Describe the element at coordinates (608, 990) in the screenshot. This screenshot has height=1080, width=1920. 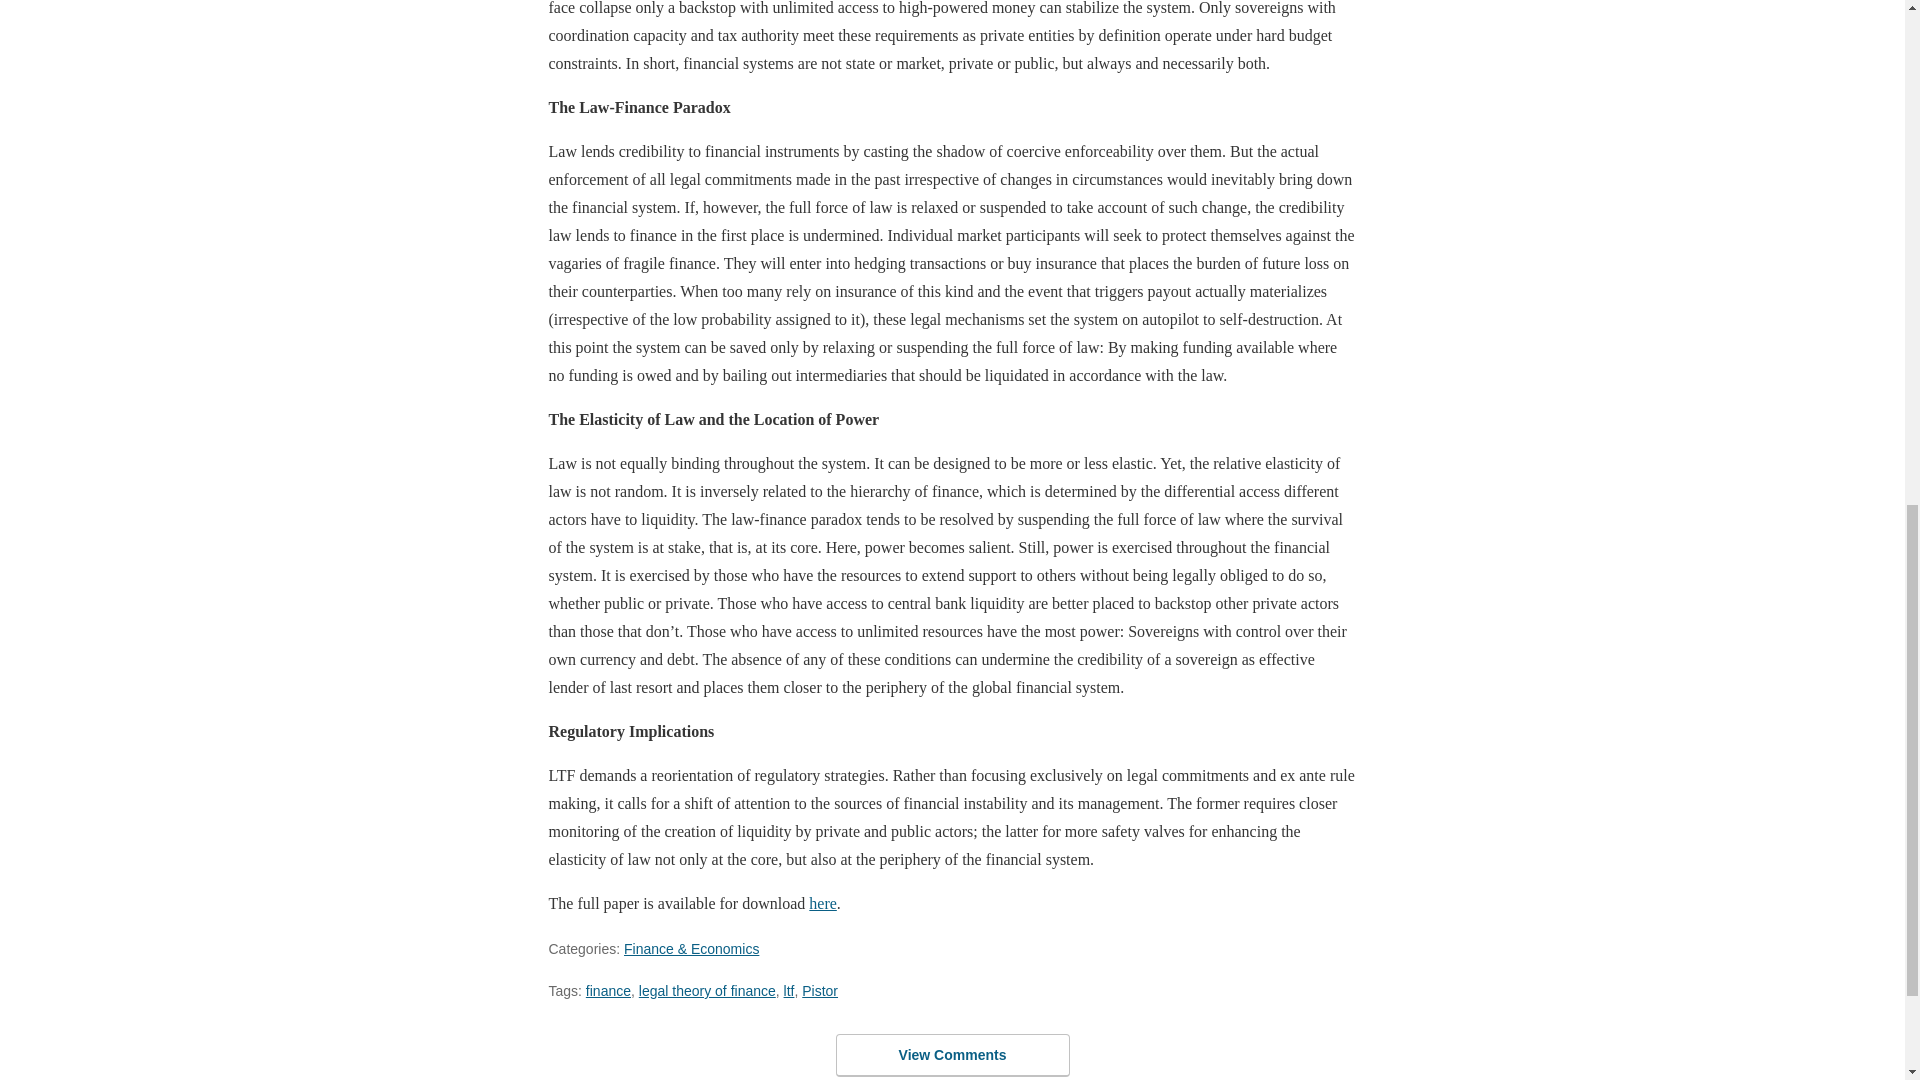
I see `finance` at that location.